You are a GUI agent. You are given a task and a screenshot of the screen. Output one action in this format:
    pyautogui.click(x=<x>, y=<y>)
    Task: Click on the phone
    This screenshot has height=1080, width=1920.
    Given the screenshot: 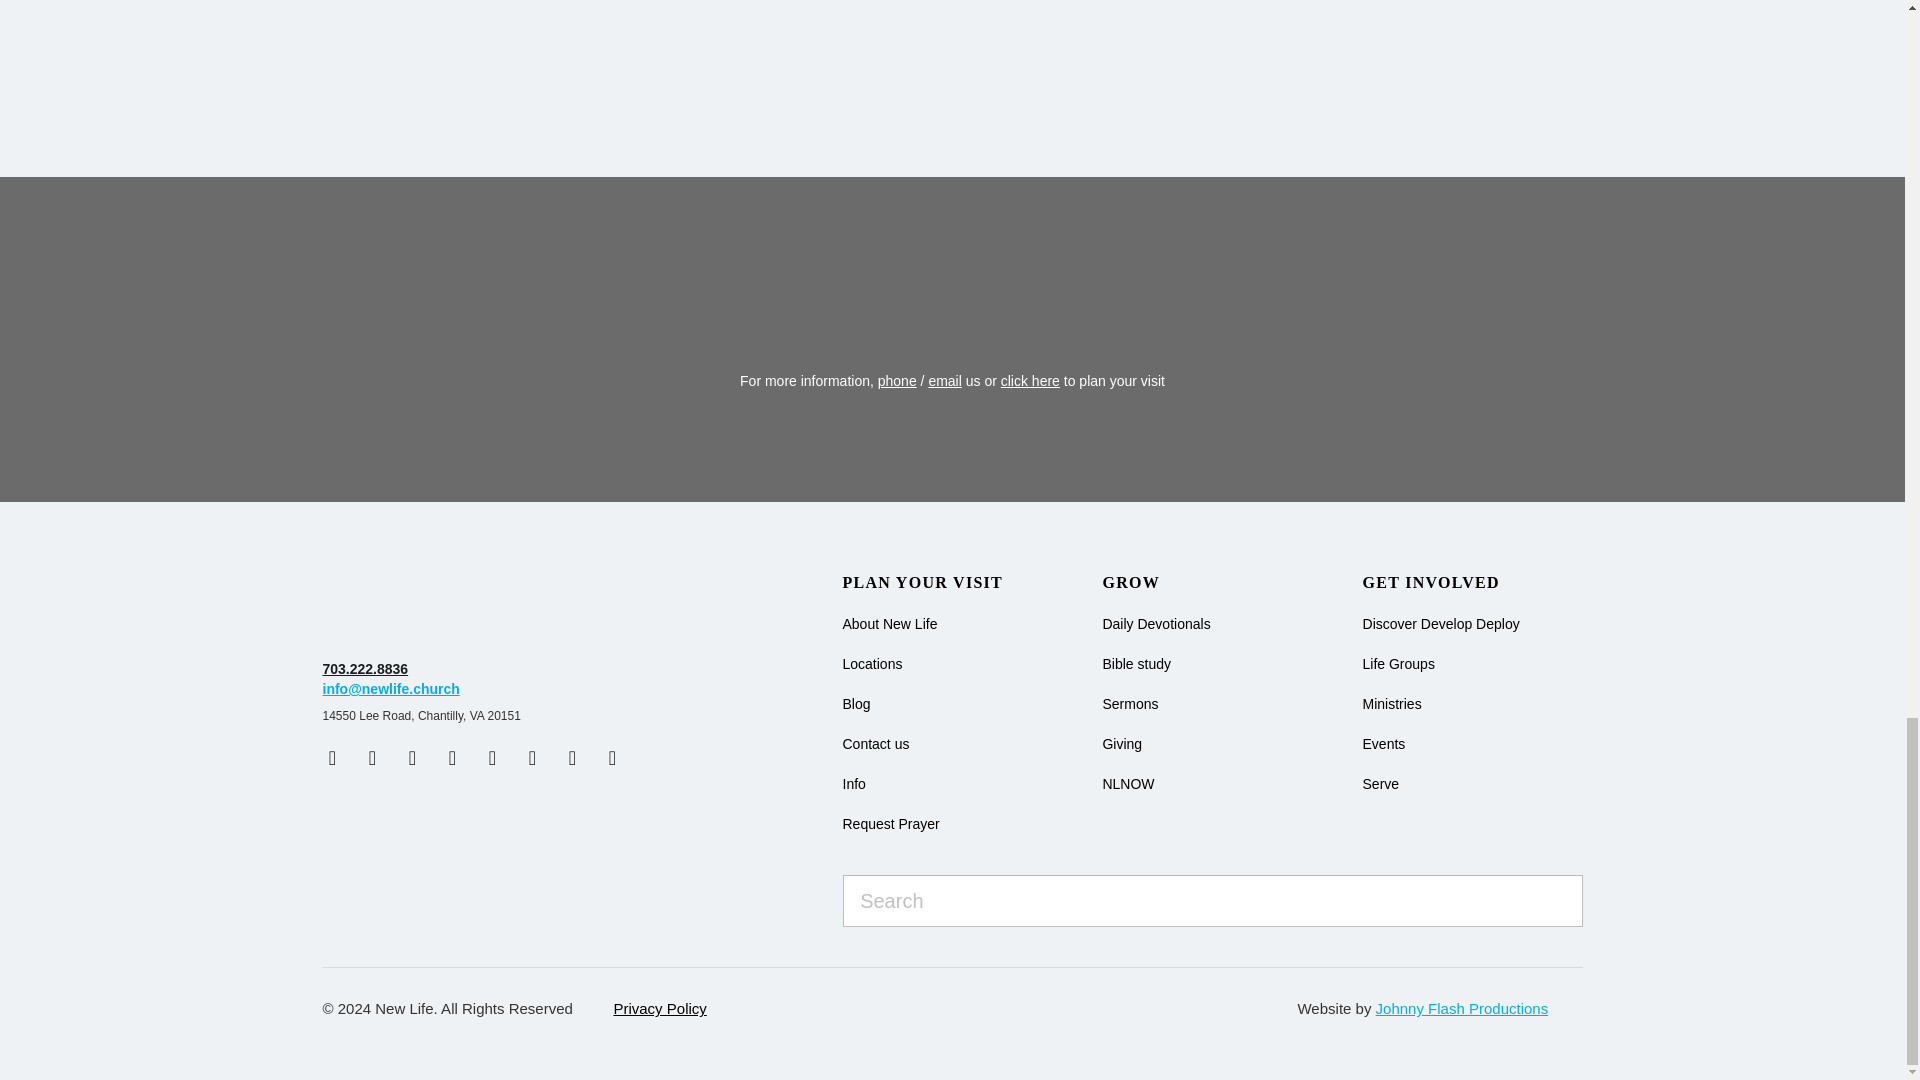 What is the action you would take?
    pyautogui.click(x=897, y=380)
    